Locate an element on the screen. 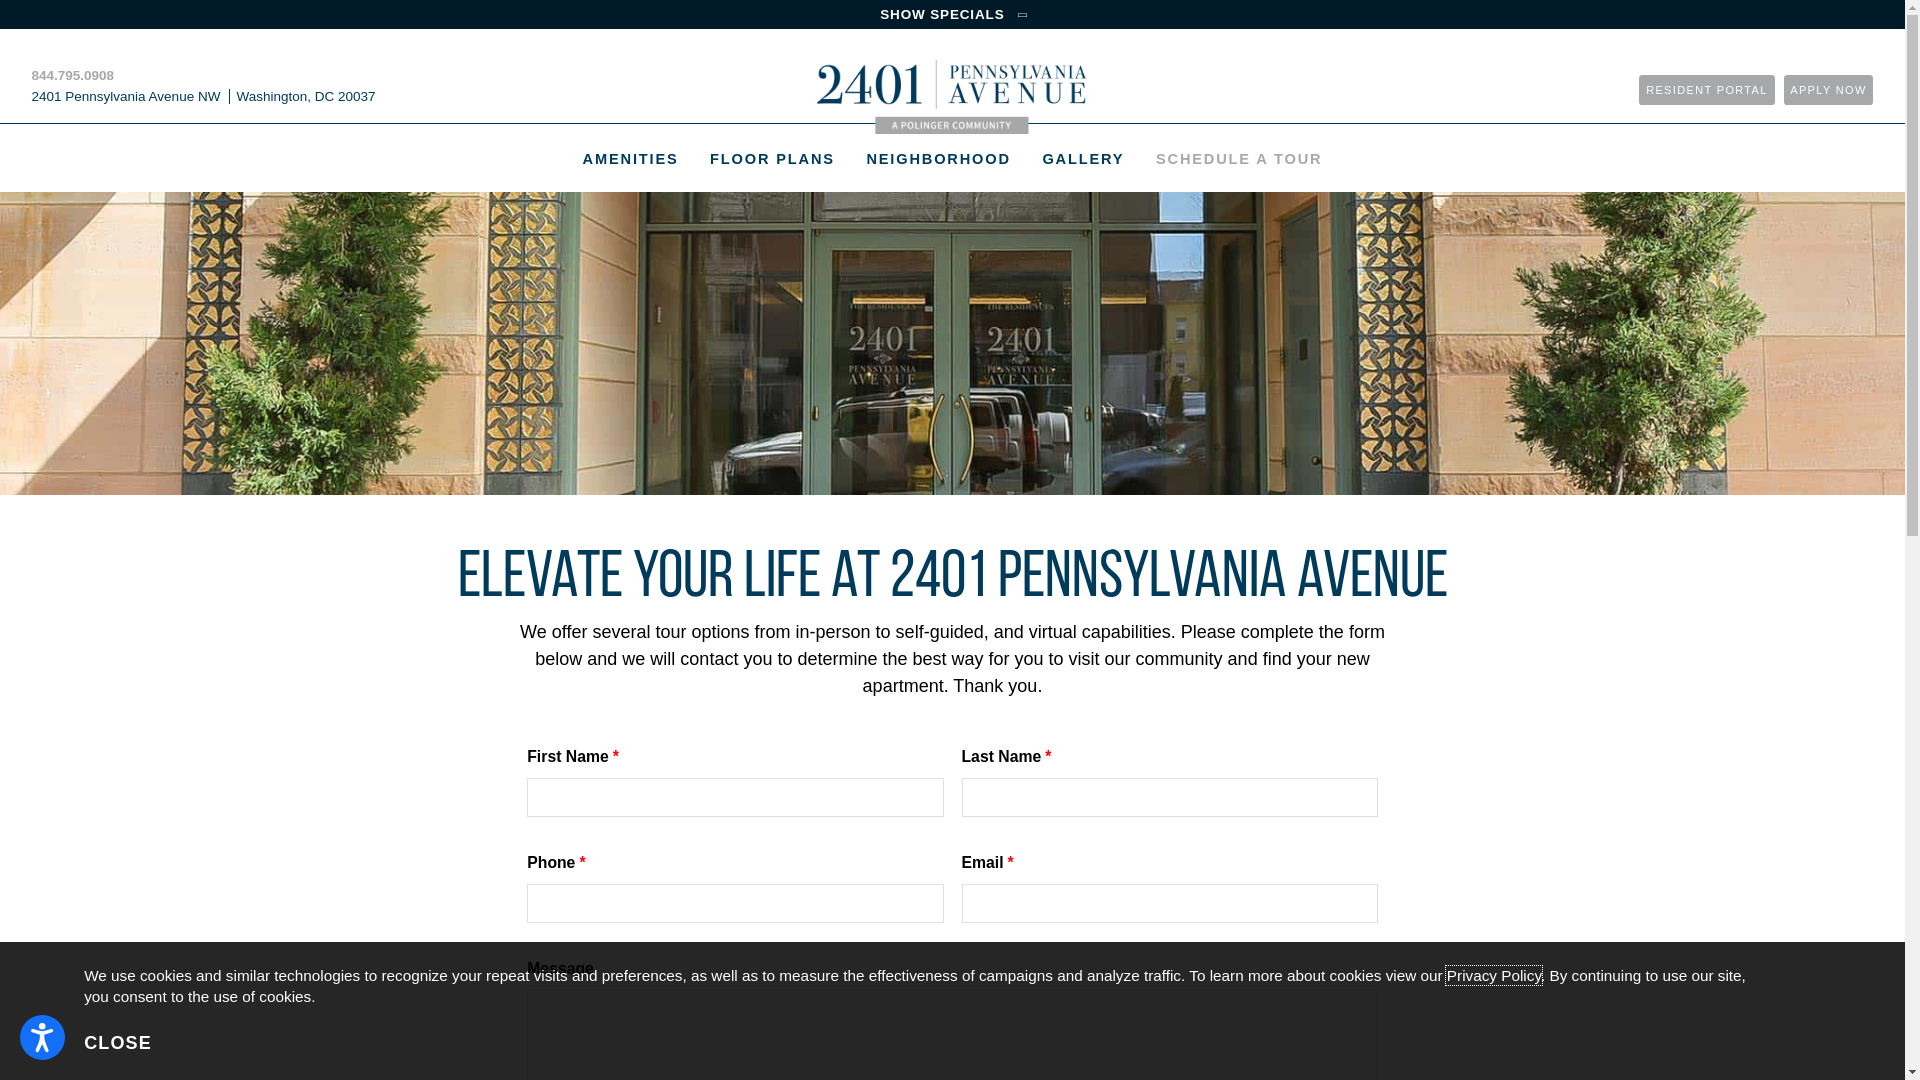  APPLY NOW is located at coordinates (1829, 90).